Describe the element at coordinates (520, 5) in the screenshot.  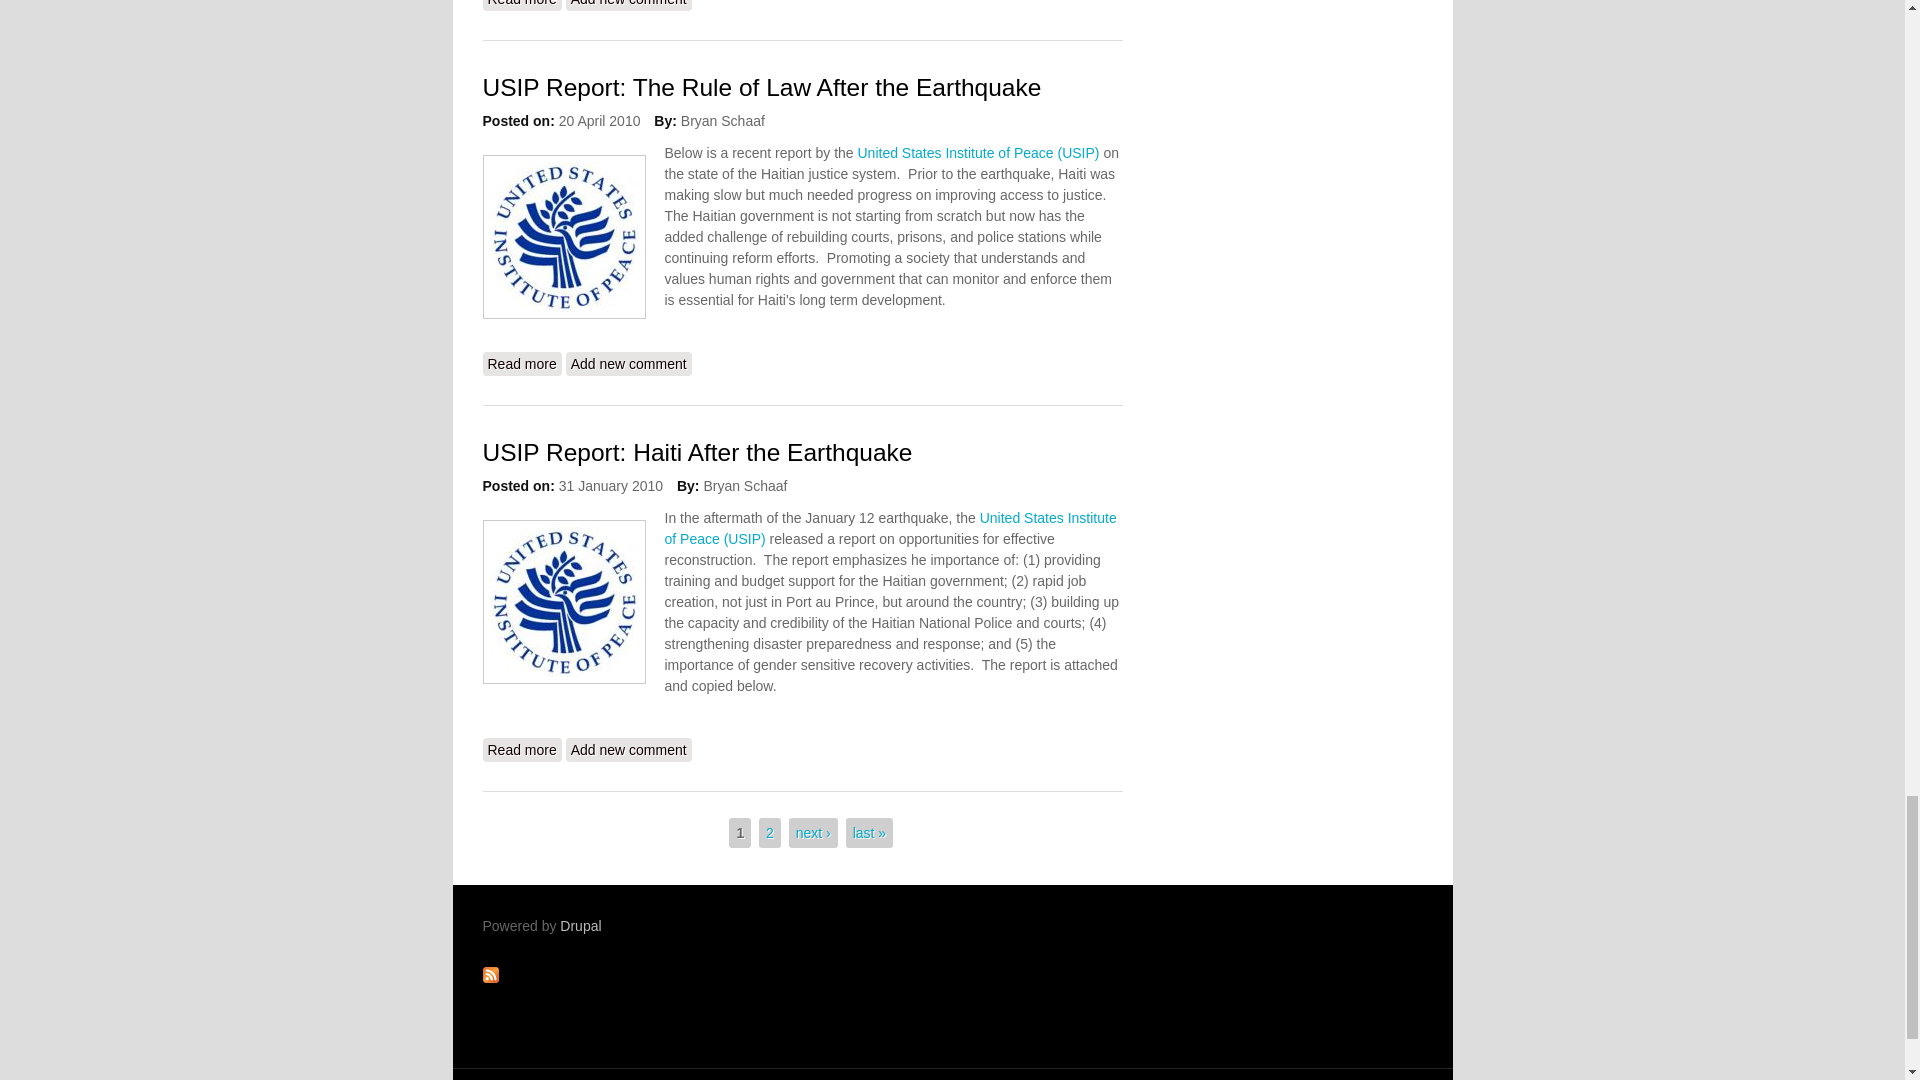
I see `Are We Reconstructing Yet? ` at that location.